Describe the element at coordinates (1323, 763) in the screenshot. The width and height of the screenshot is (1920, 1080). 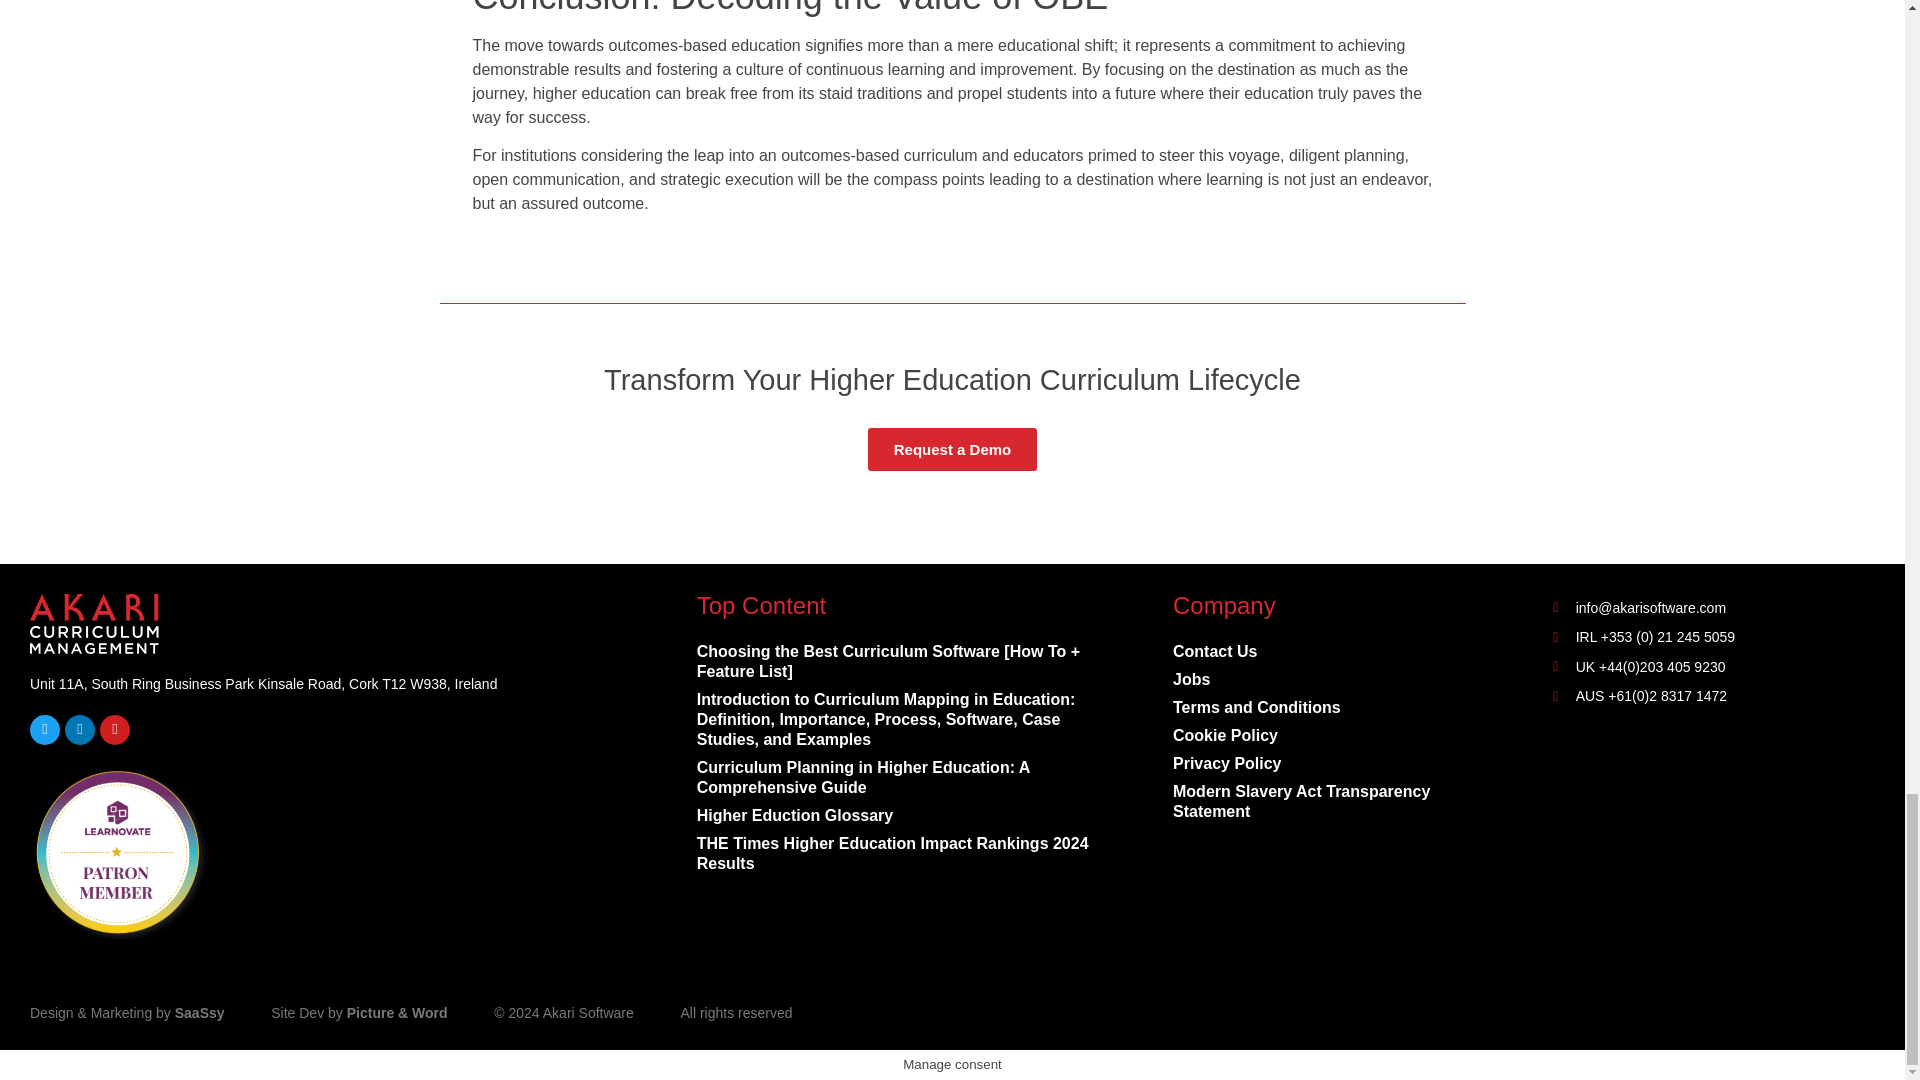
I see `Privacy Policy` at that location.